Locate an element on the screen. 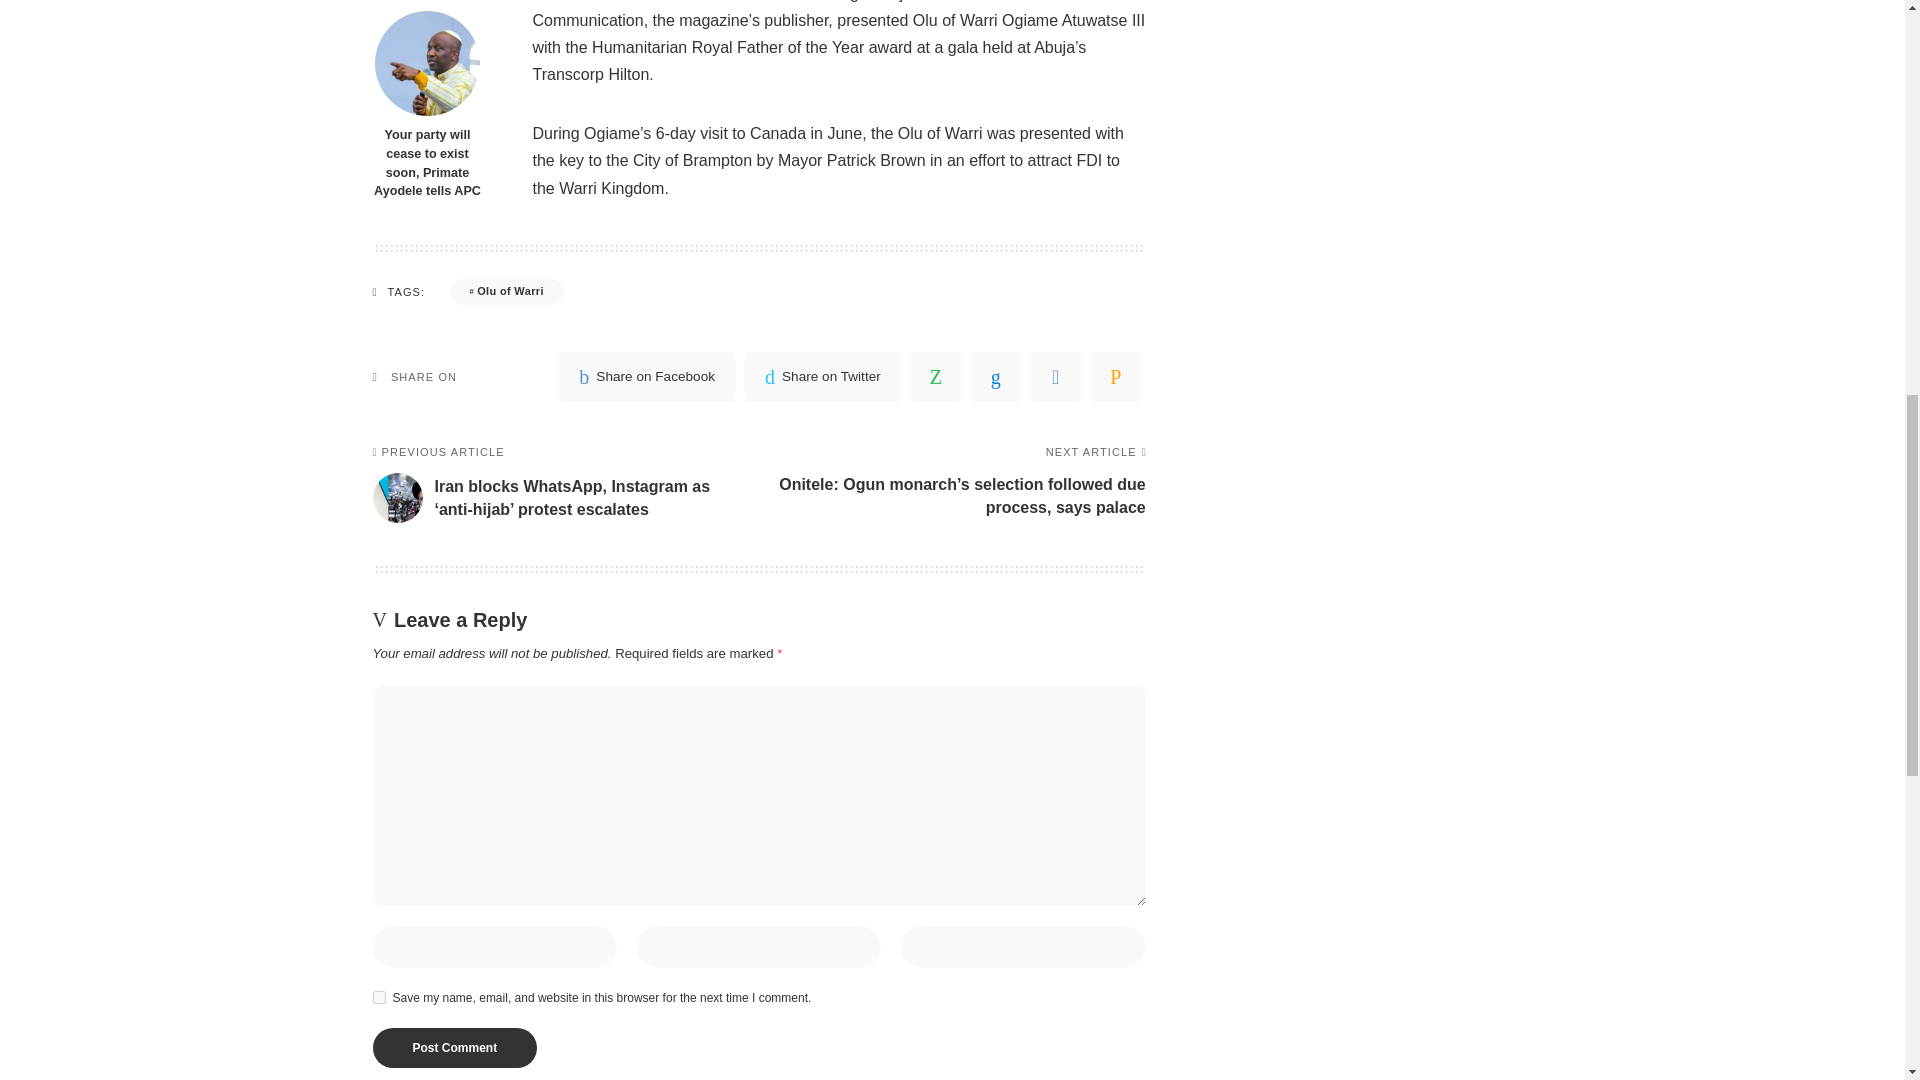 The width and height of the screenshot is (1920, 1080). yes is located at coordinates (378, 998).